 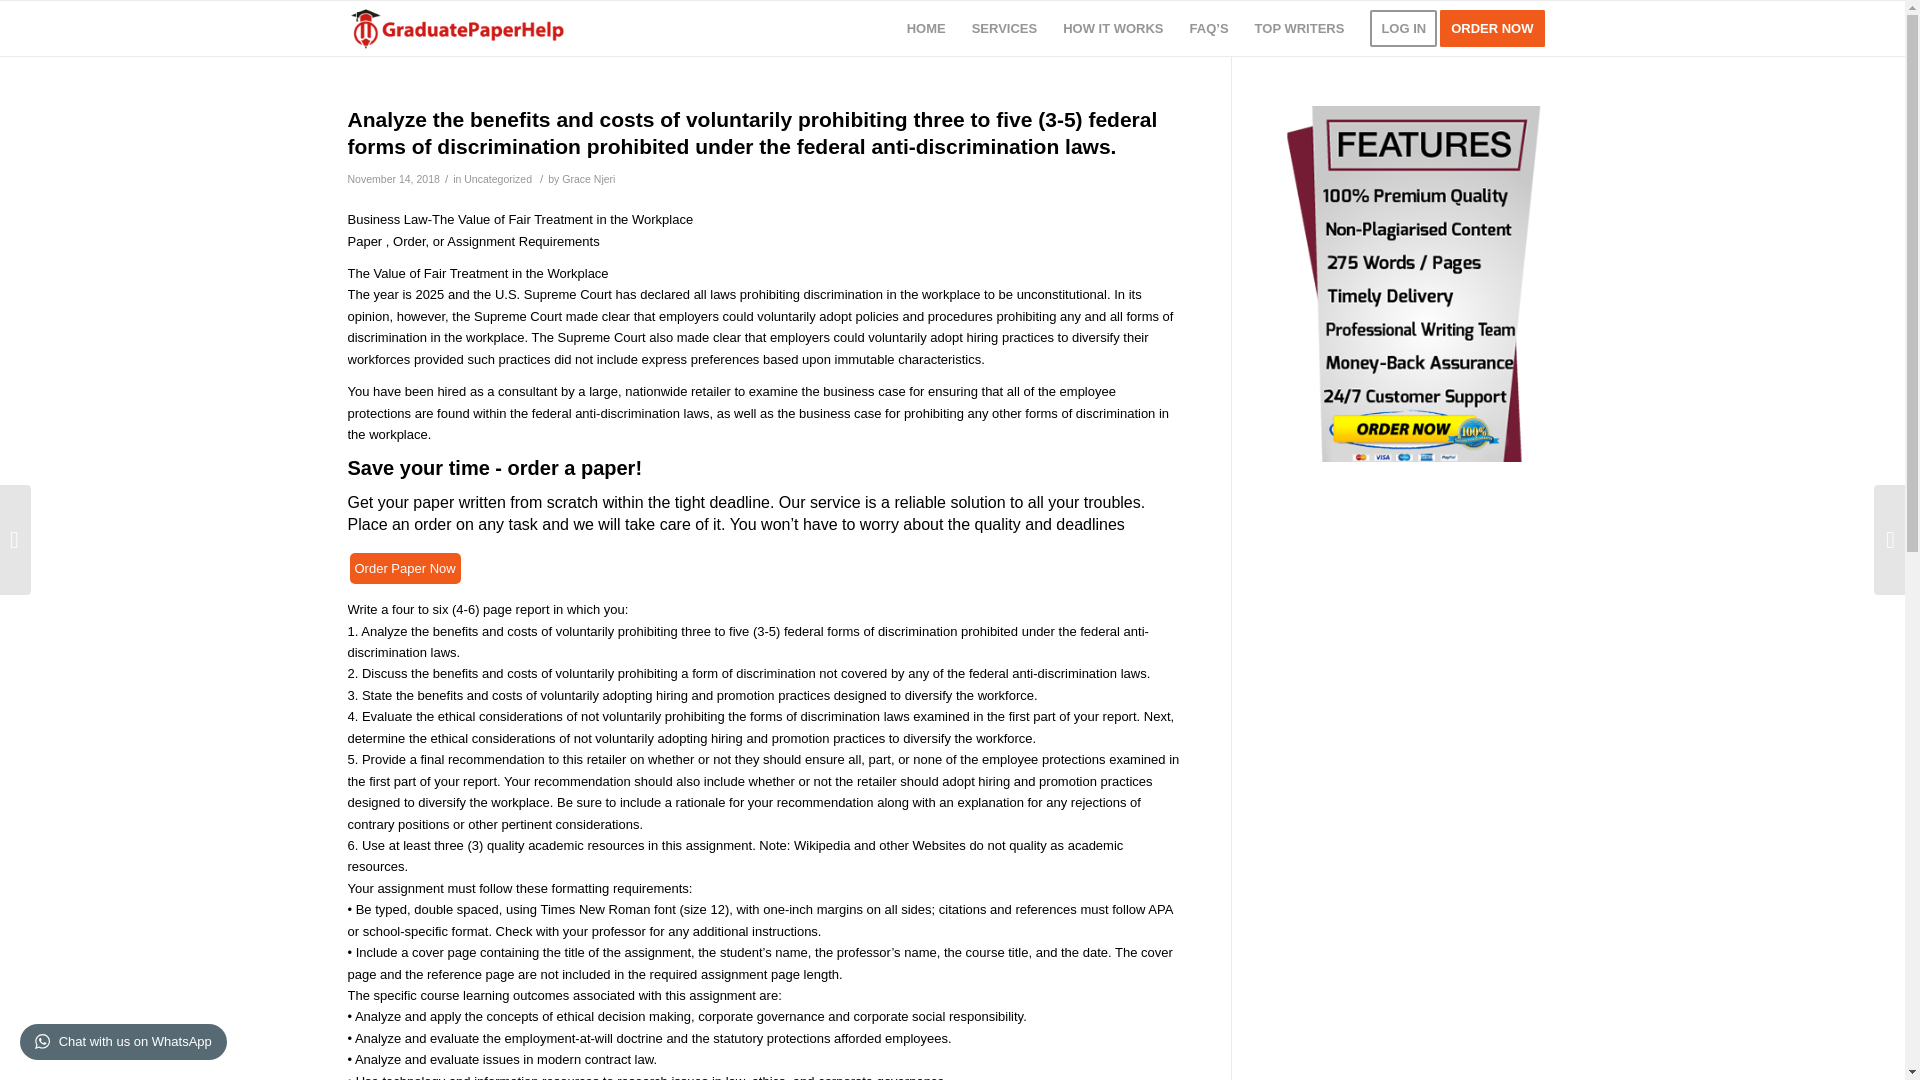 I want to click on Order Paper Now, so click(x=404, y=568).